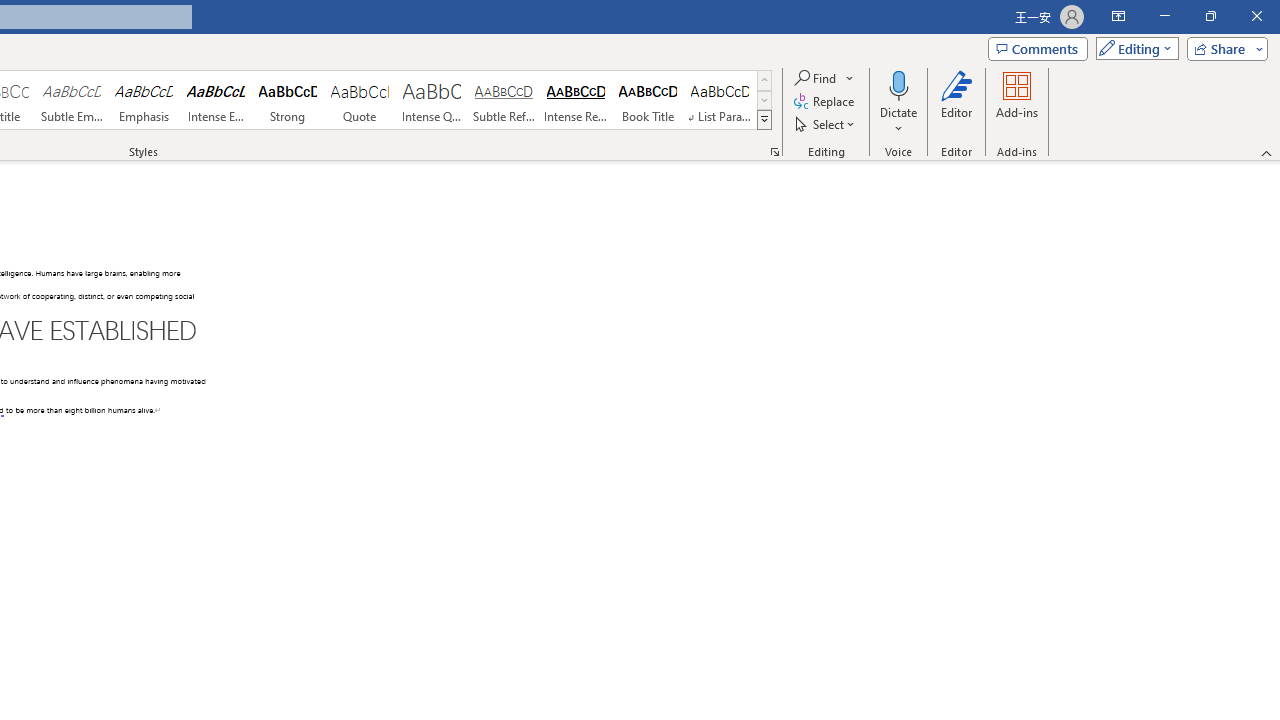  What do you see at coordinates (1118, 16) in the screenshot?
I see `Ribbon Display Options` at bounding box center [1118, 16].